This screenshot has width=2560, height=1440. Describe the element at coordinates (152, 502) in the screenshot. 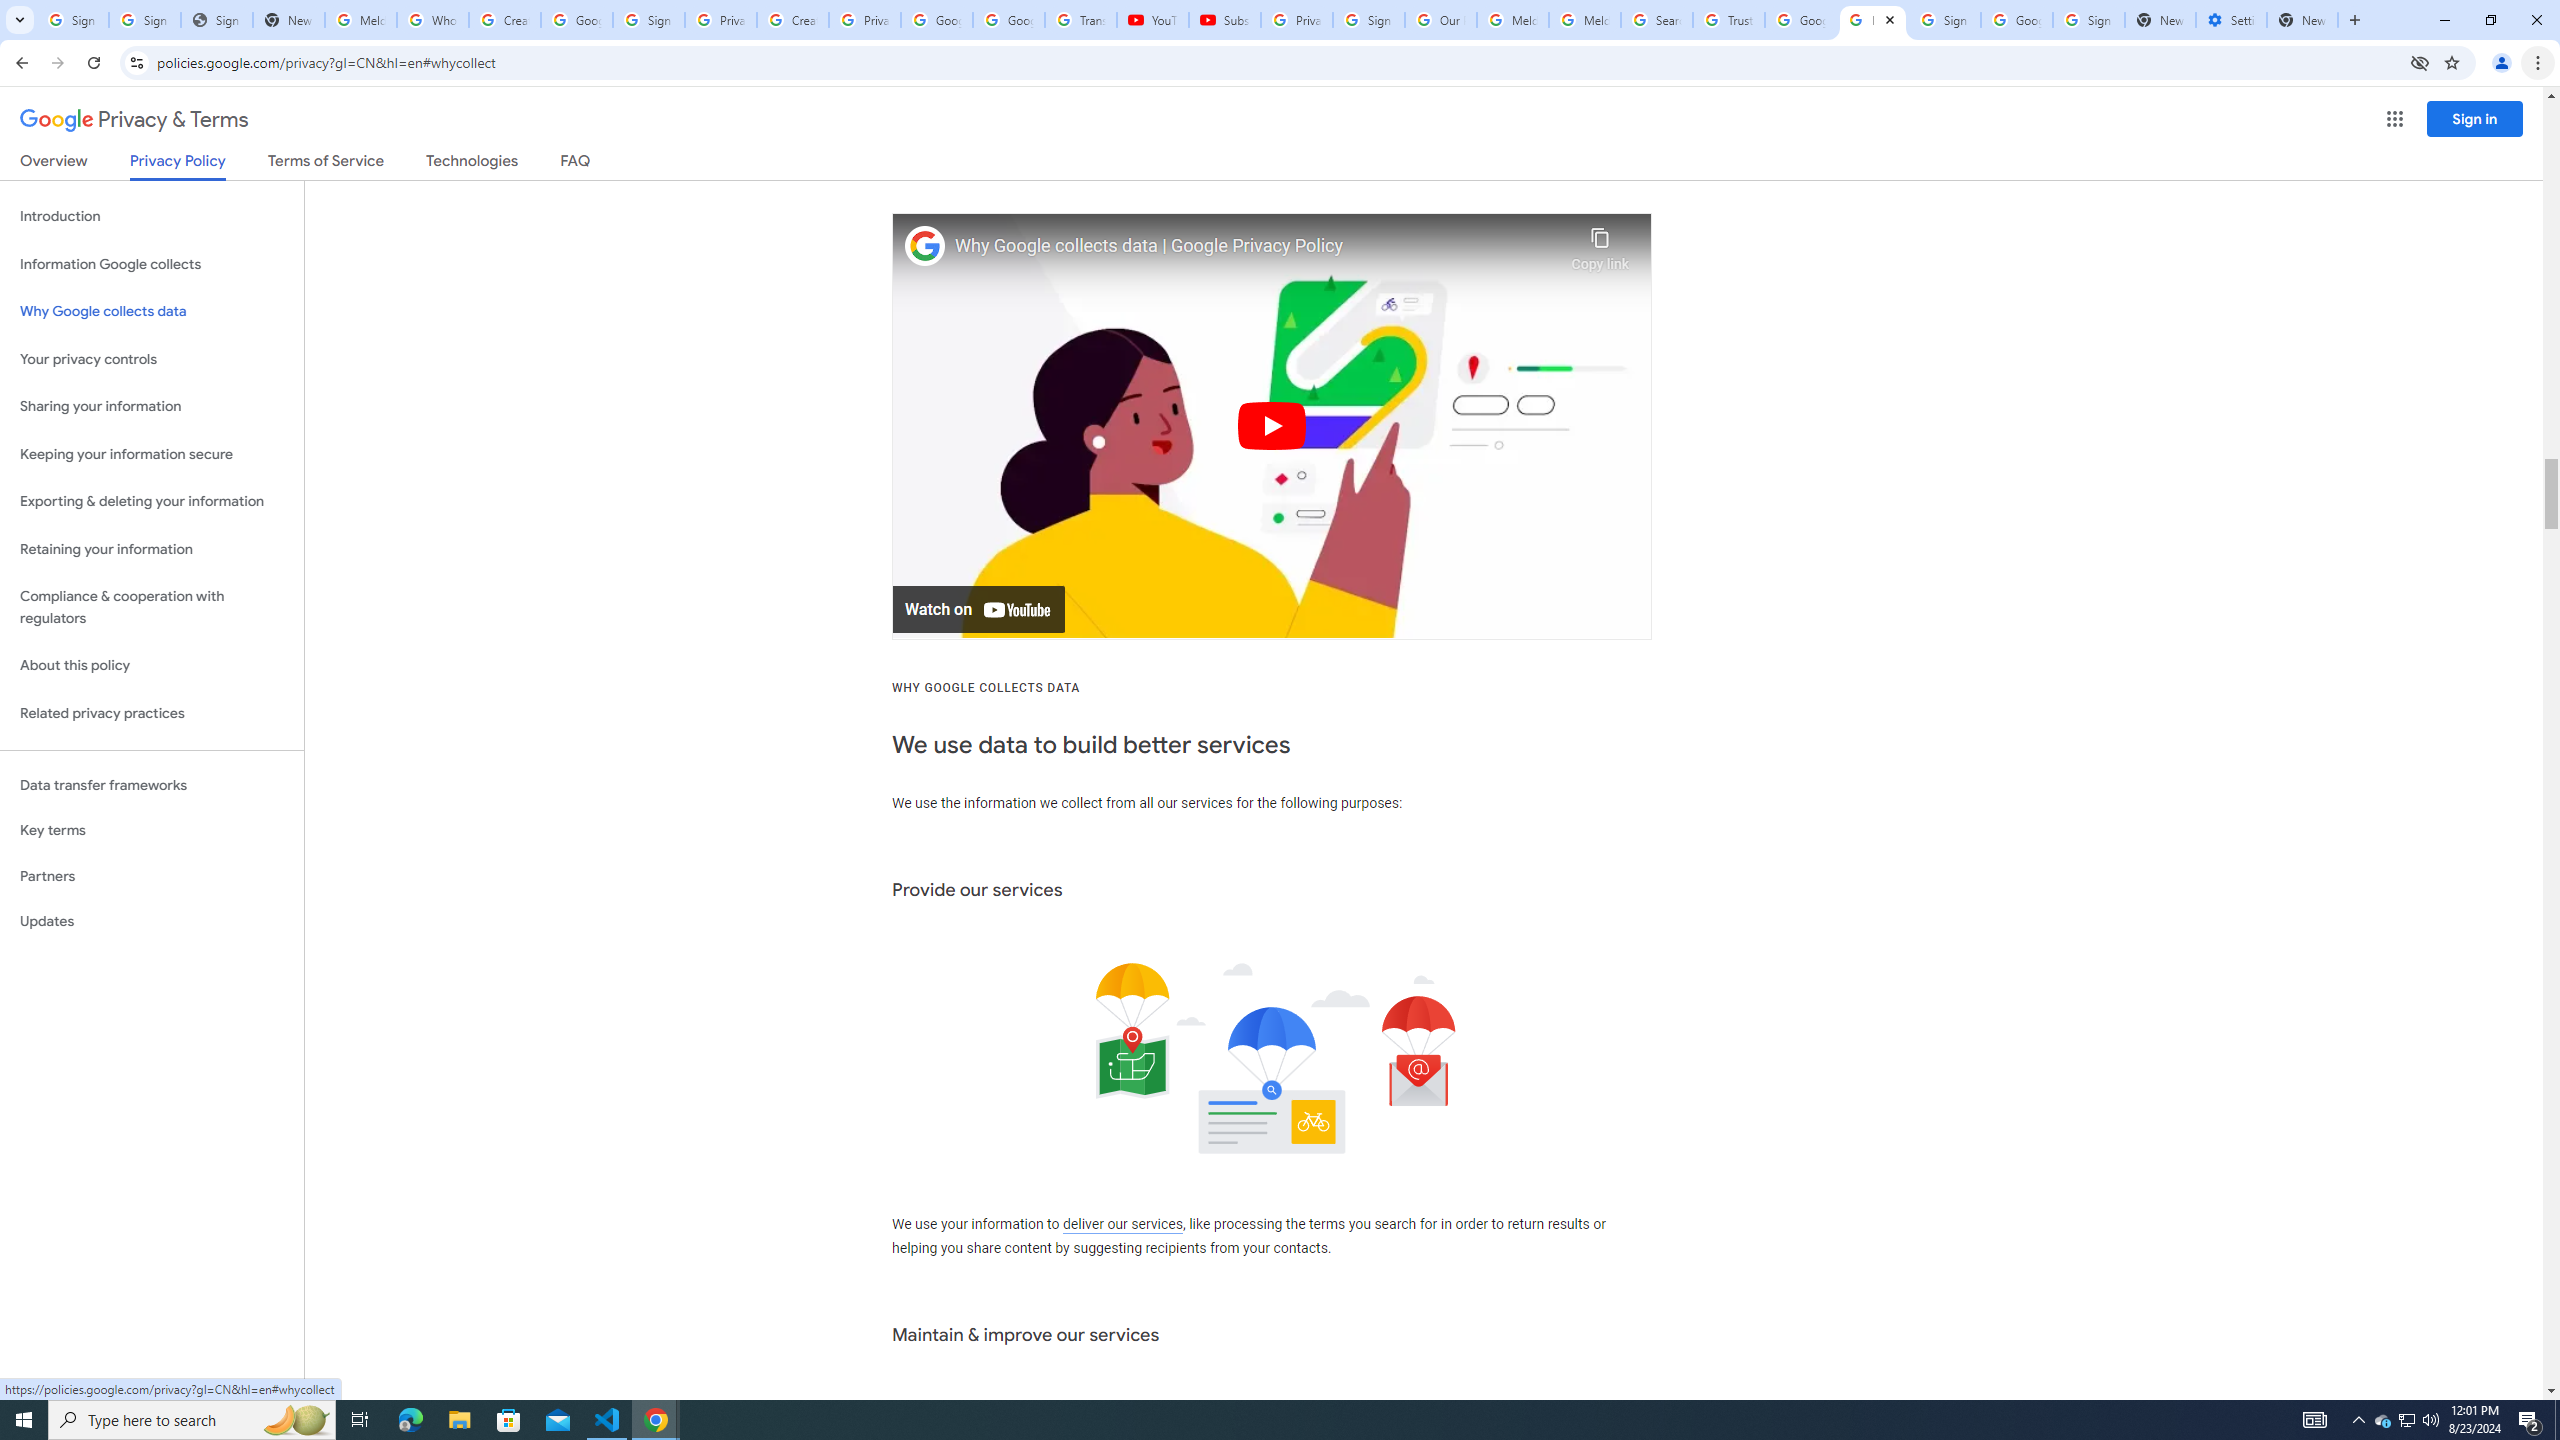

I see `Exporting & deleting your information` at that location.